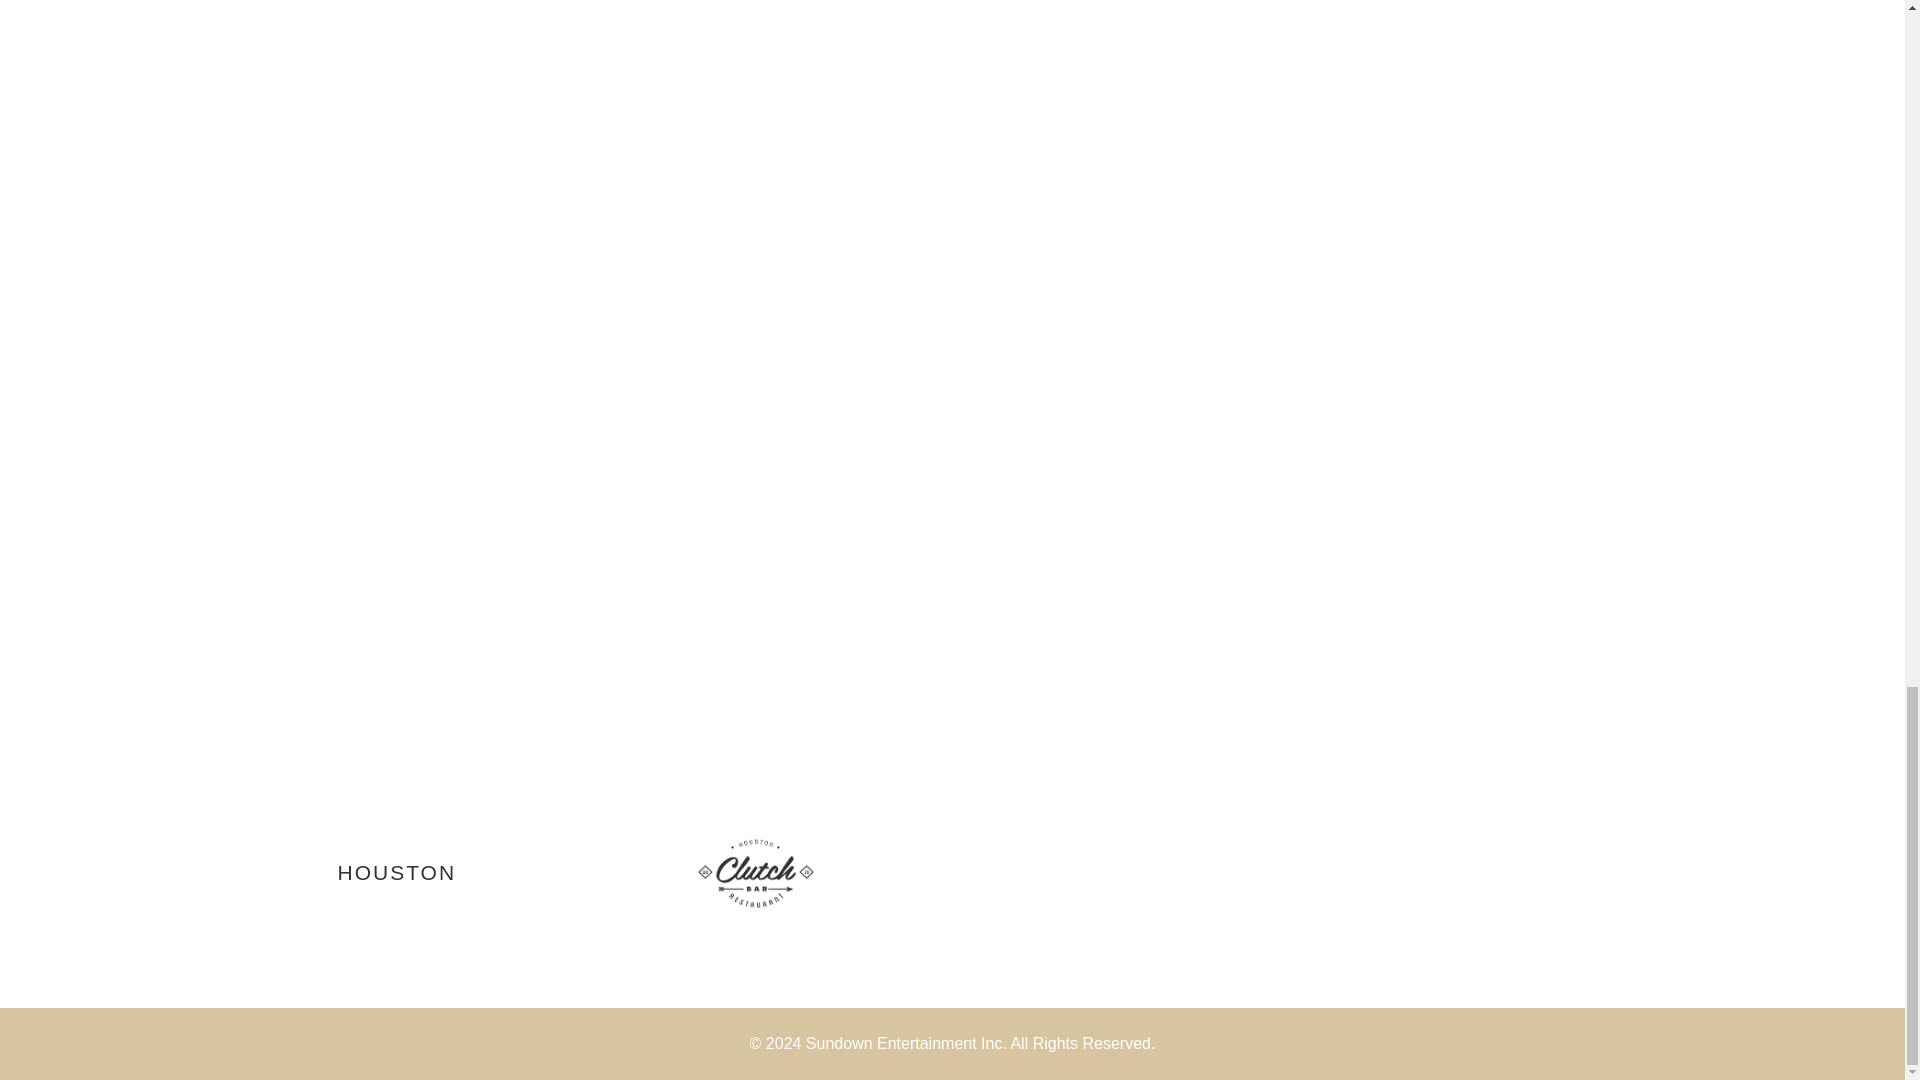 The width and height of the screenshot is (1920, 1080). Describe the element at coordinates (396, 872) in the screenshot. I see `HOUSTON` at that location.